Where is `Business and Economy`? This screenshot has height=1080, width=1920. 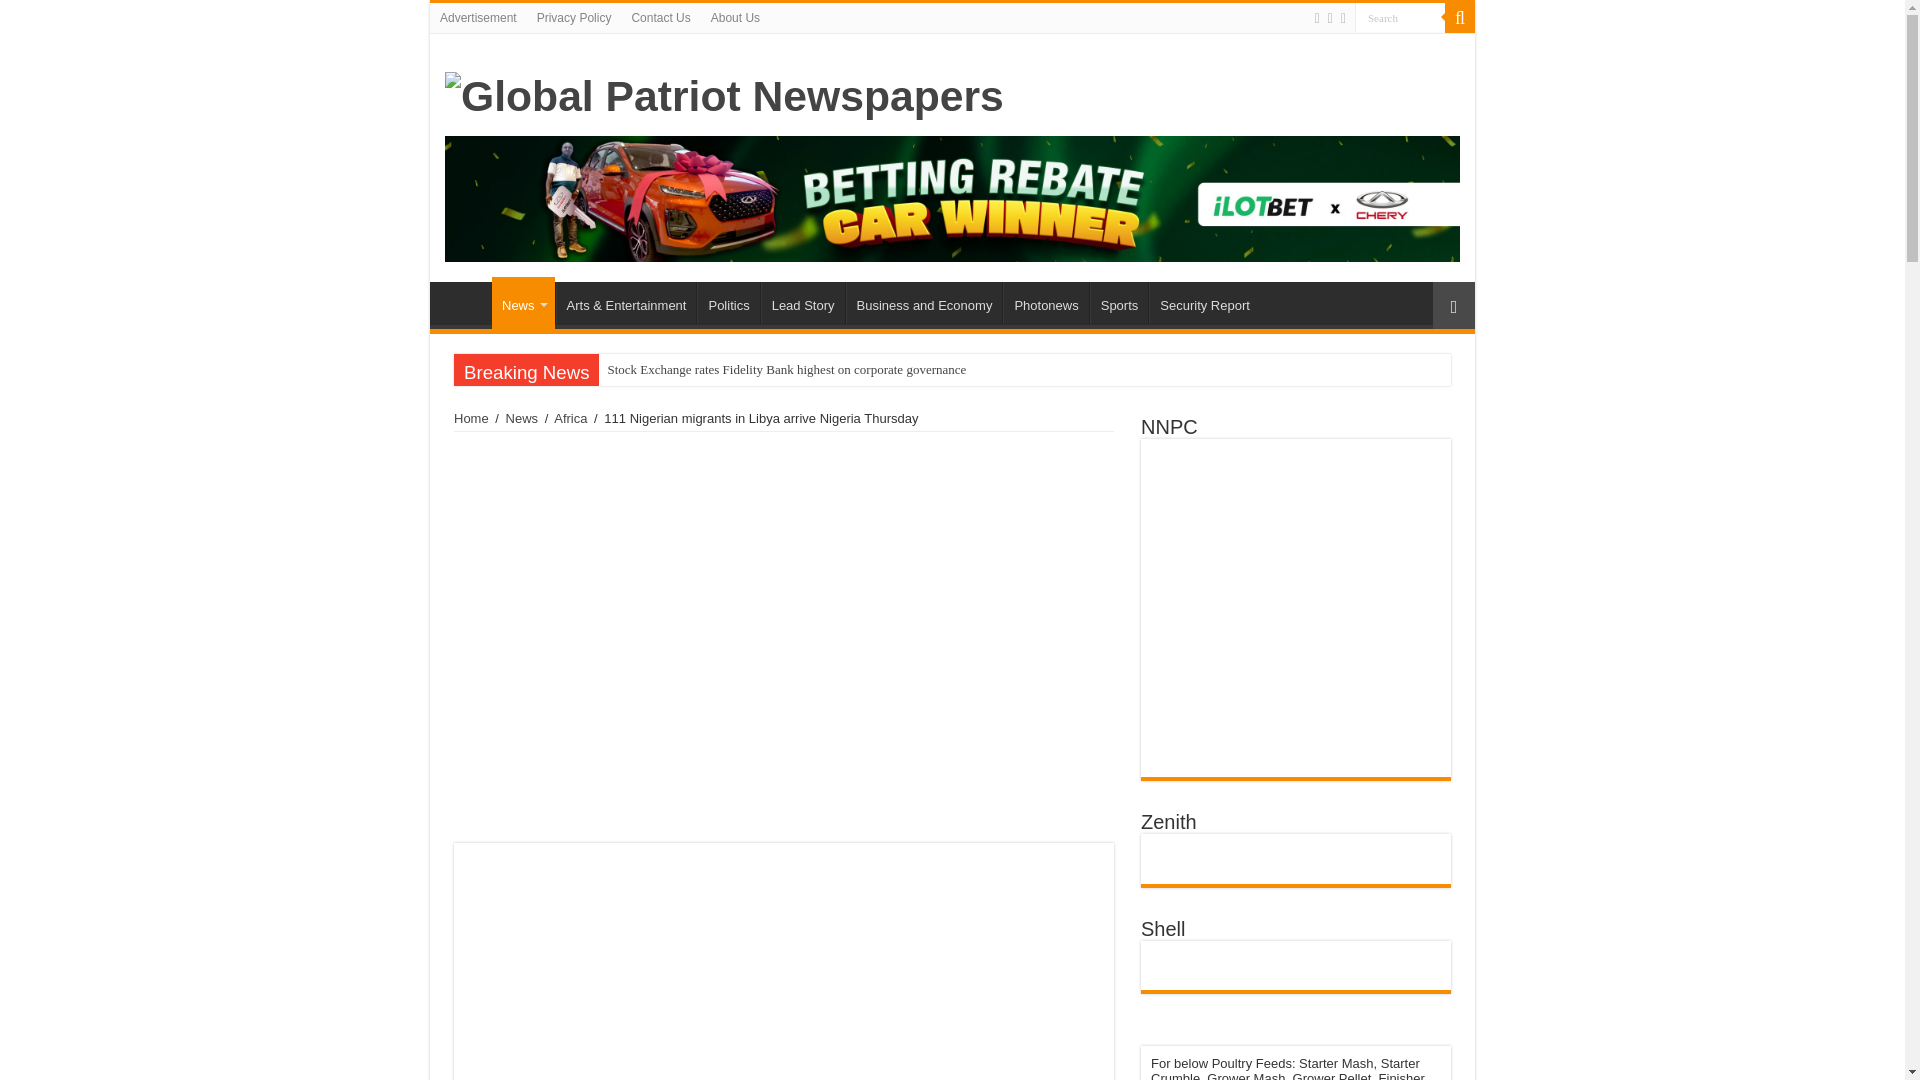
Business and Economy is located at coordinates (924, 302).